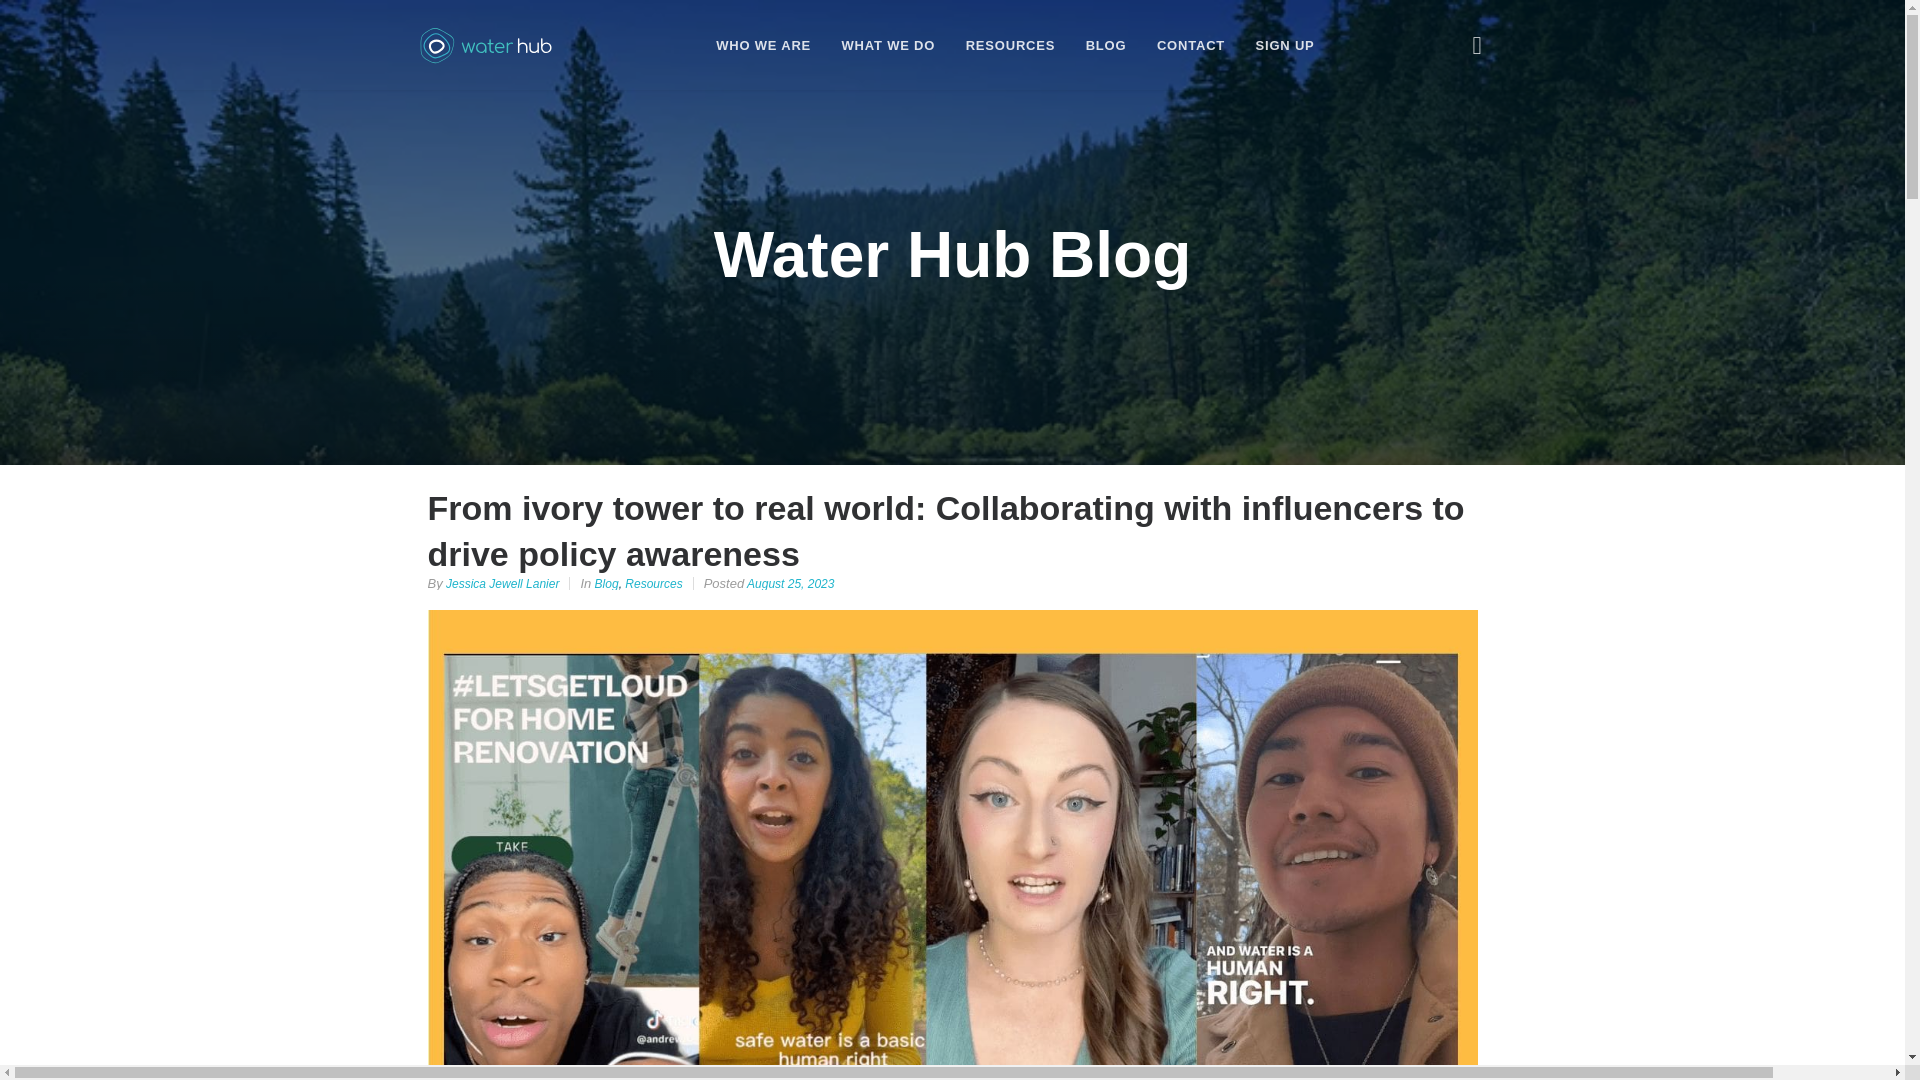 This screenshot has width=1920, height=1080. Describe the element at coordinates (763, 44) in the screenshot. I see `WHO WE ARE` at that location.